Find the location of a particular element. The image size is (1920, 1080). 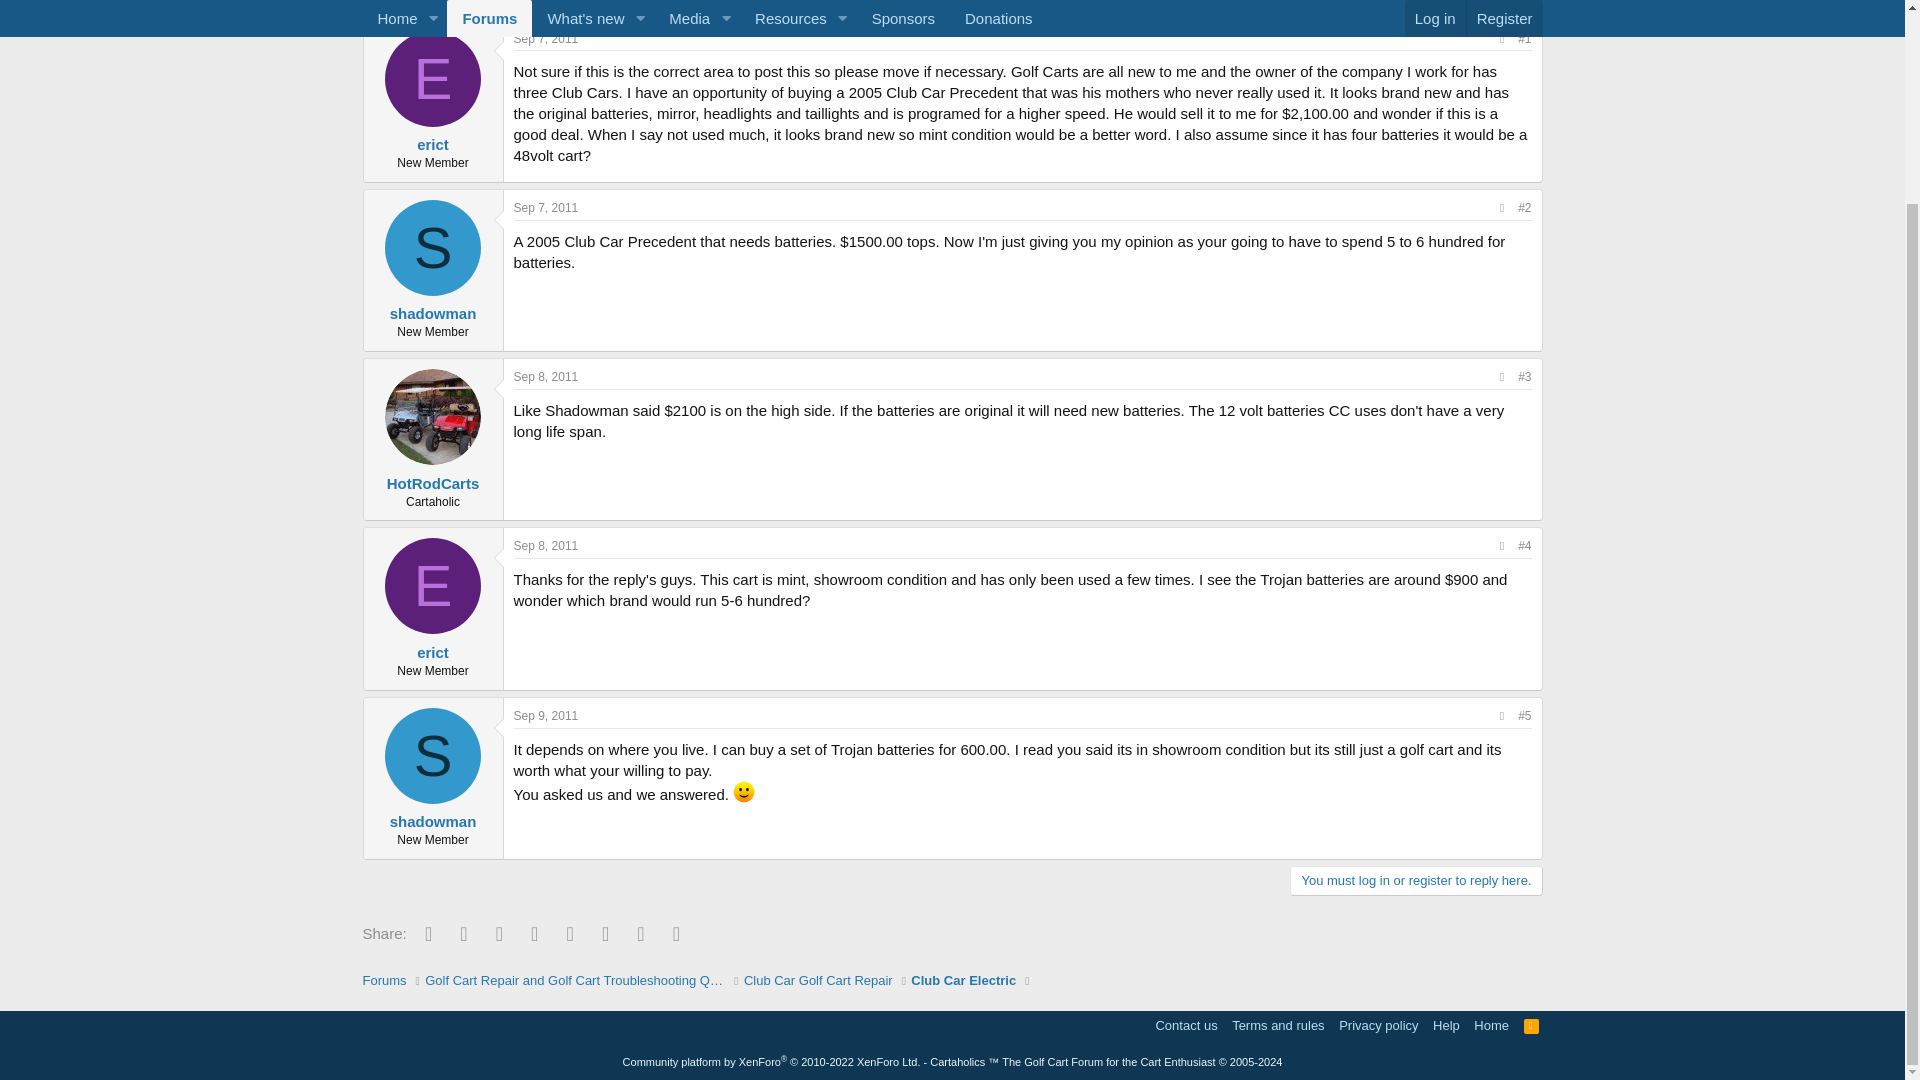

Sep 7, 2011 at 9:31 PM is located at coordinates (546, 207).